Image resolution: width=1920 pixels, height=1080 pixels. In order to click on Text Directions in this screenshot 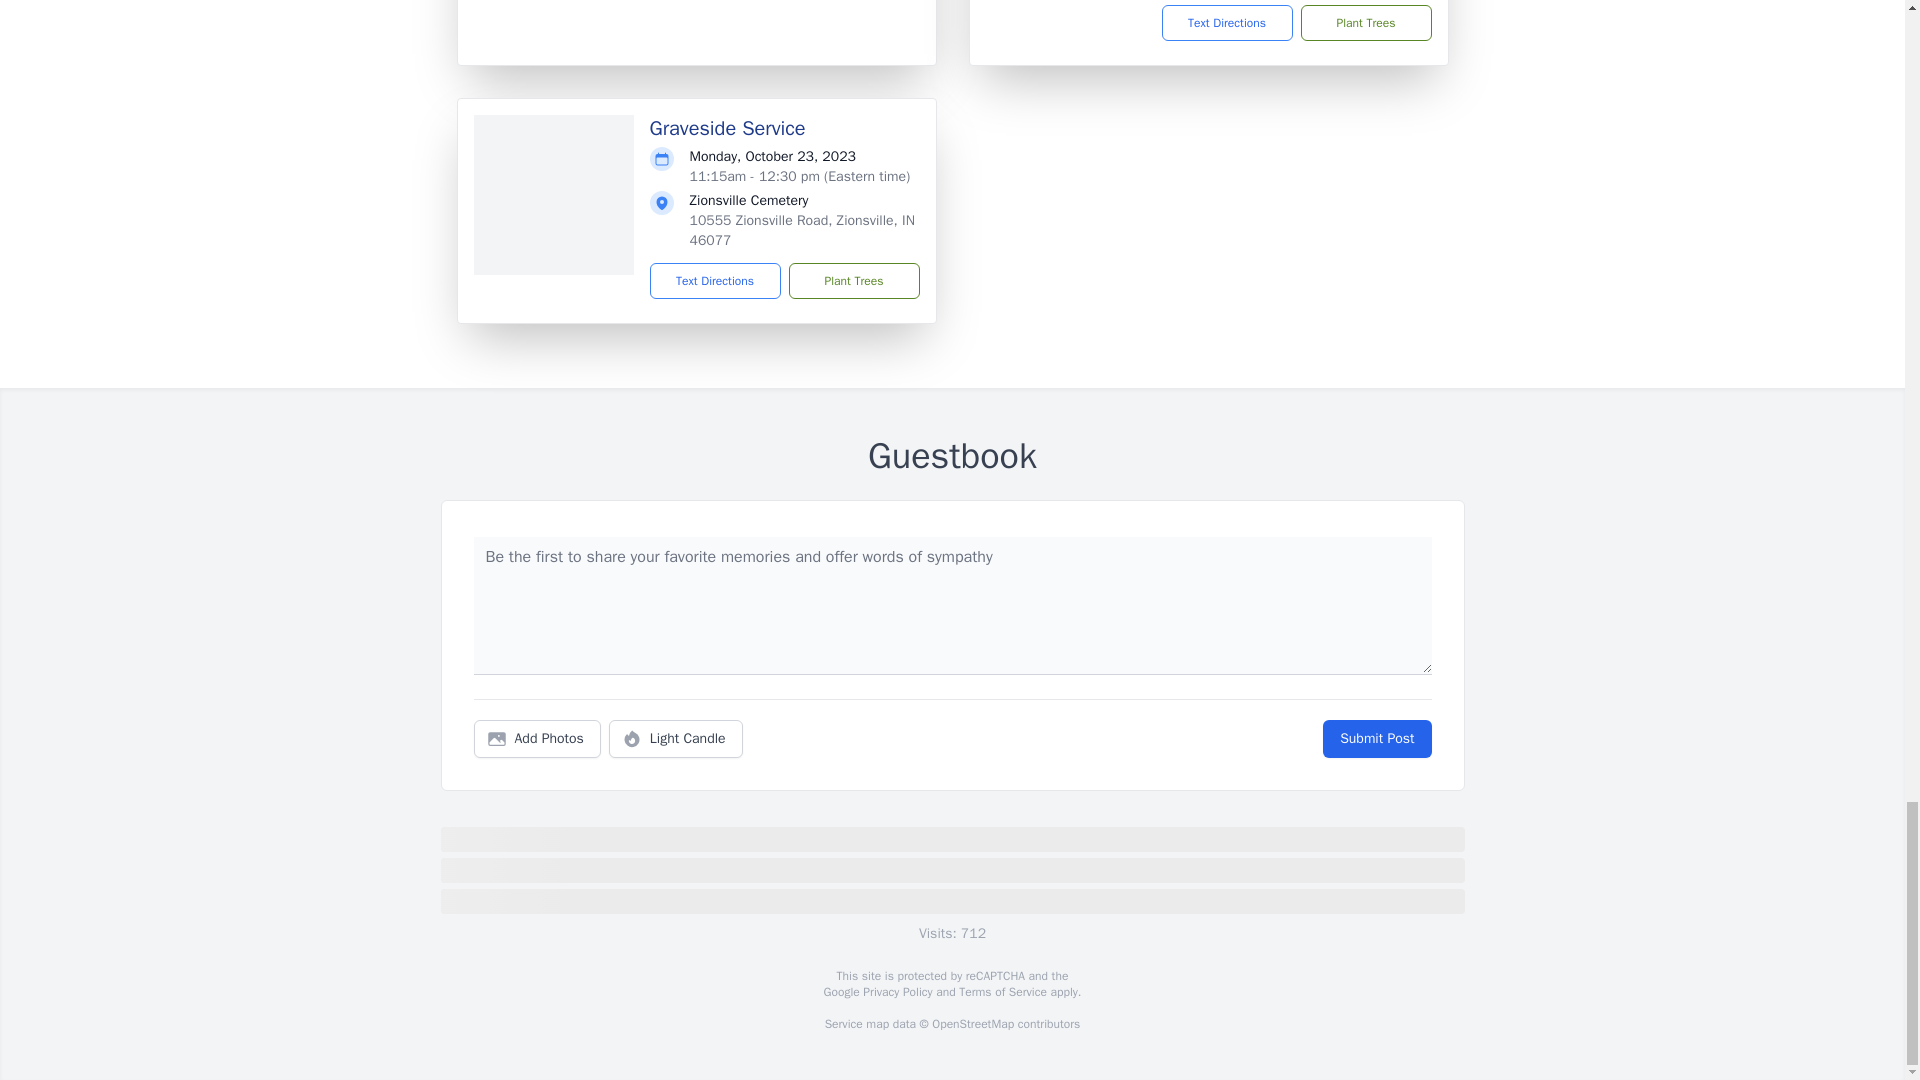, I will do `click(1226, 23)`.